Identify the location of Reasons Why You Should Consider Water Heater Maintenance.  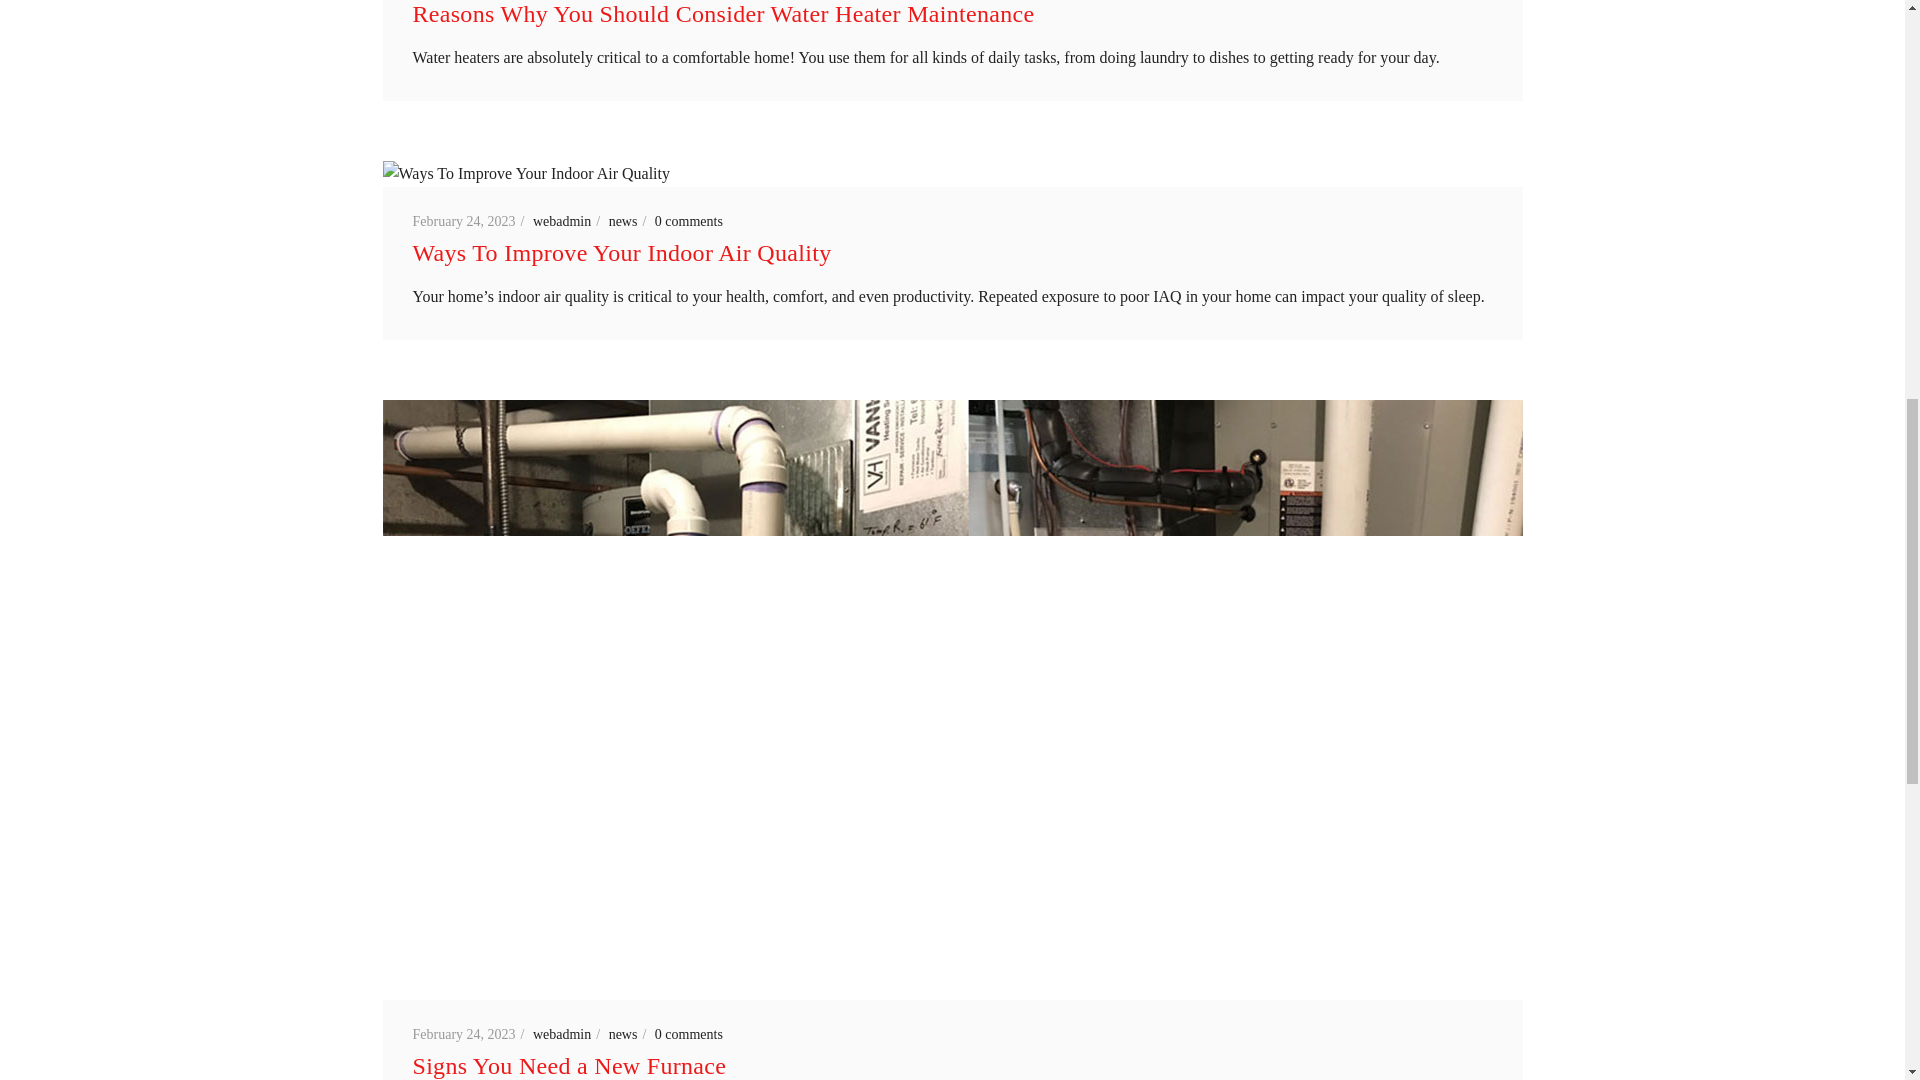
(723, 14).